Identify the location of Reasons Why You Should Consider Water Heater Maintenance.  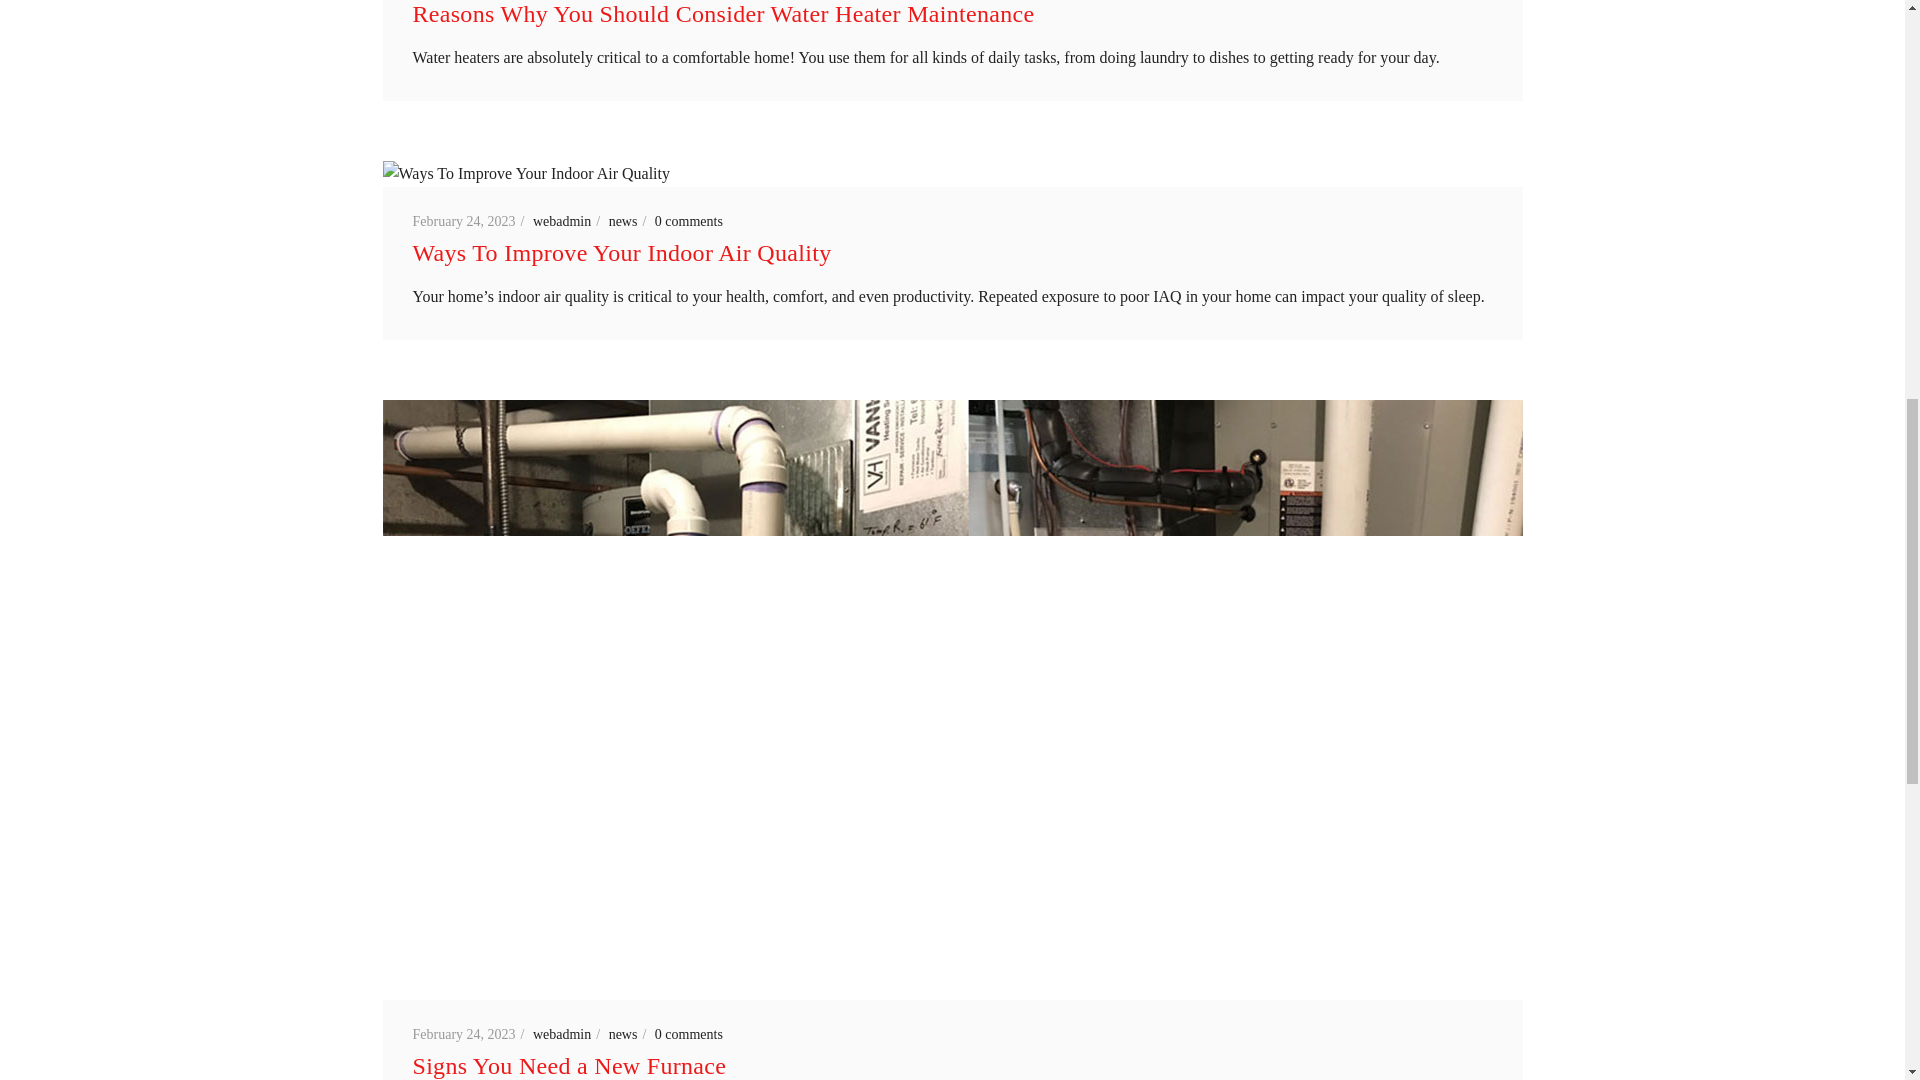
(723, 14).